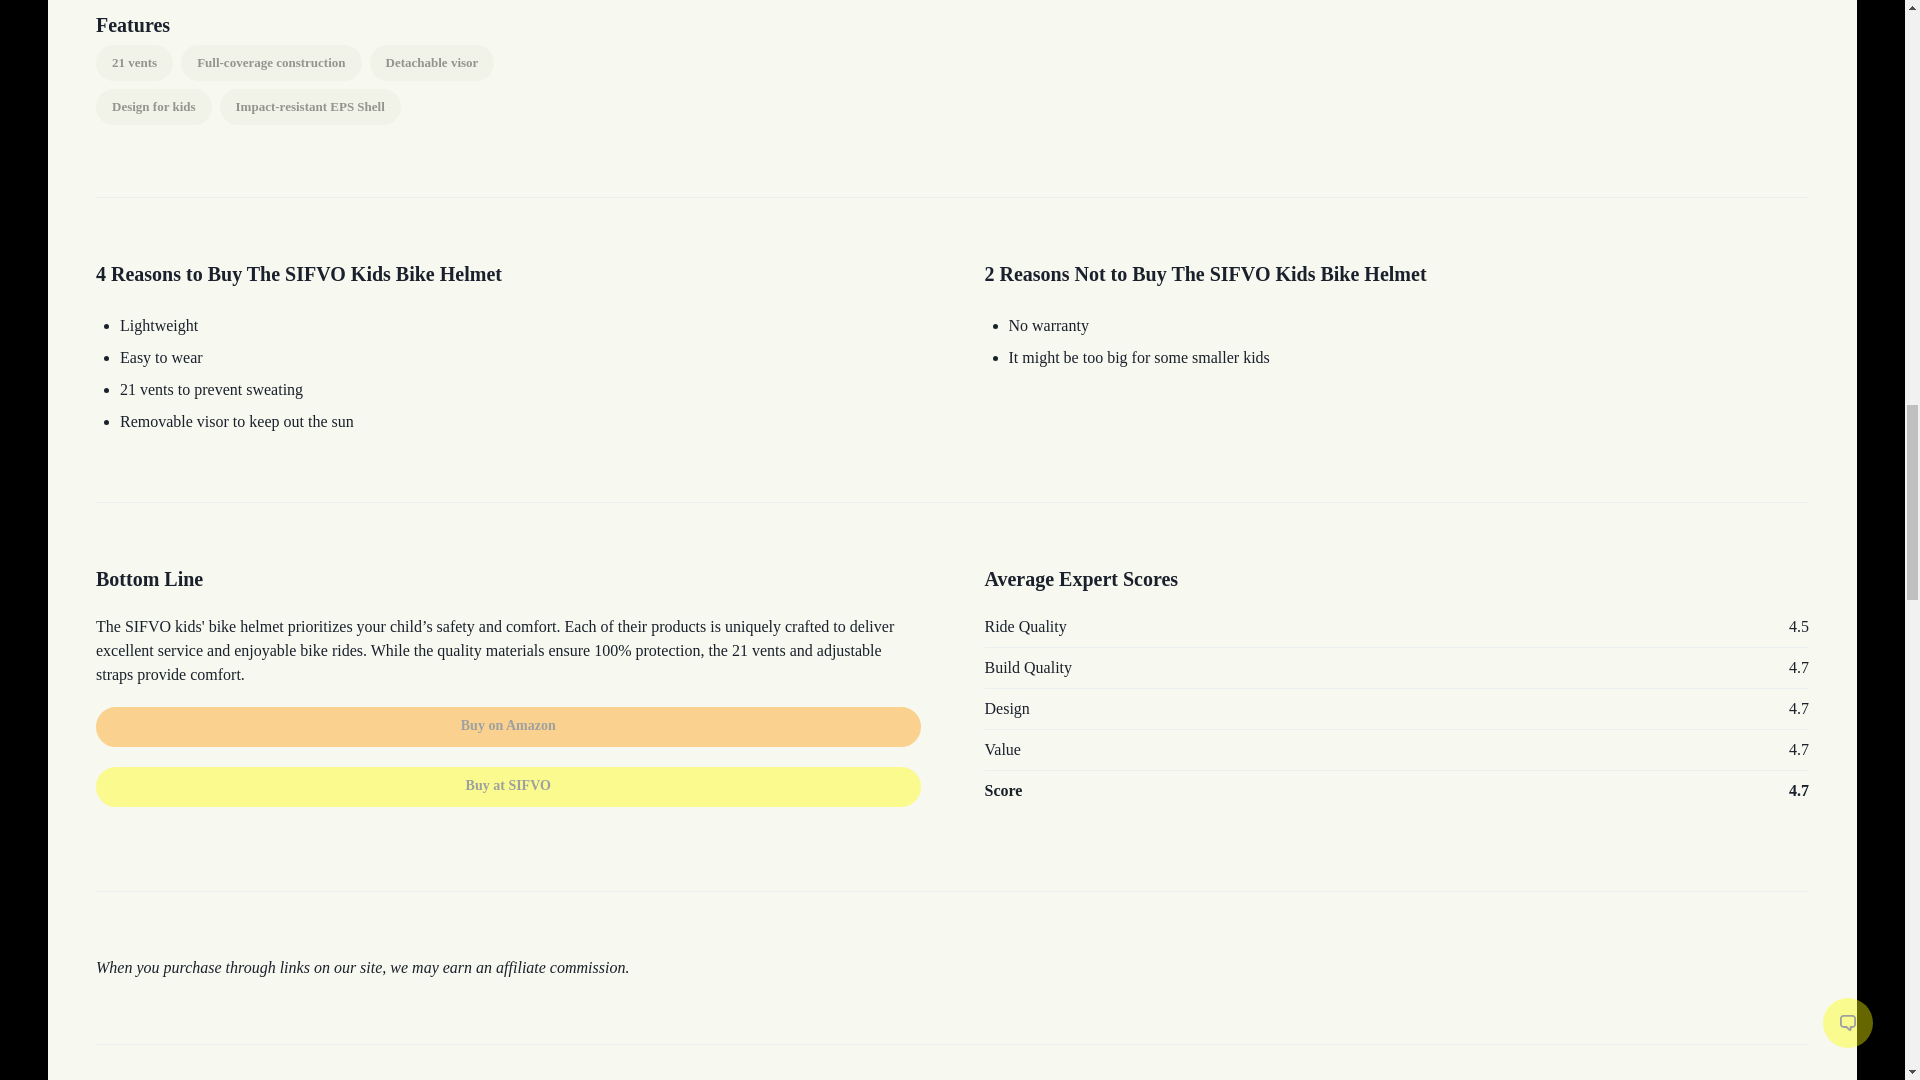 This screenshot has width=1920, height=1080. What do you see at coordinates (310, 106) in the screenshot?
I see `Impact-resistant EPS Shell` at bounding box center [310, 106].